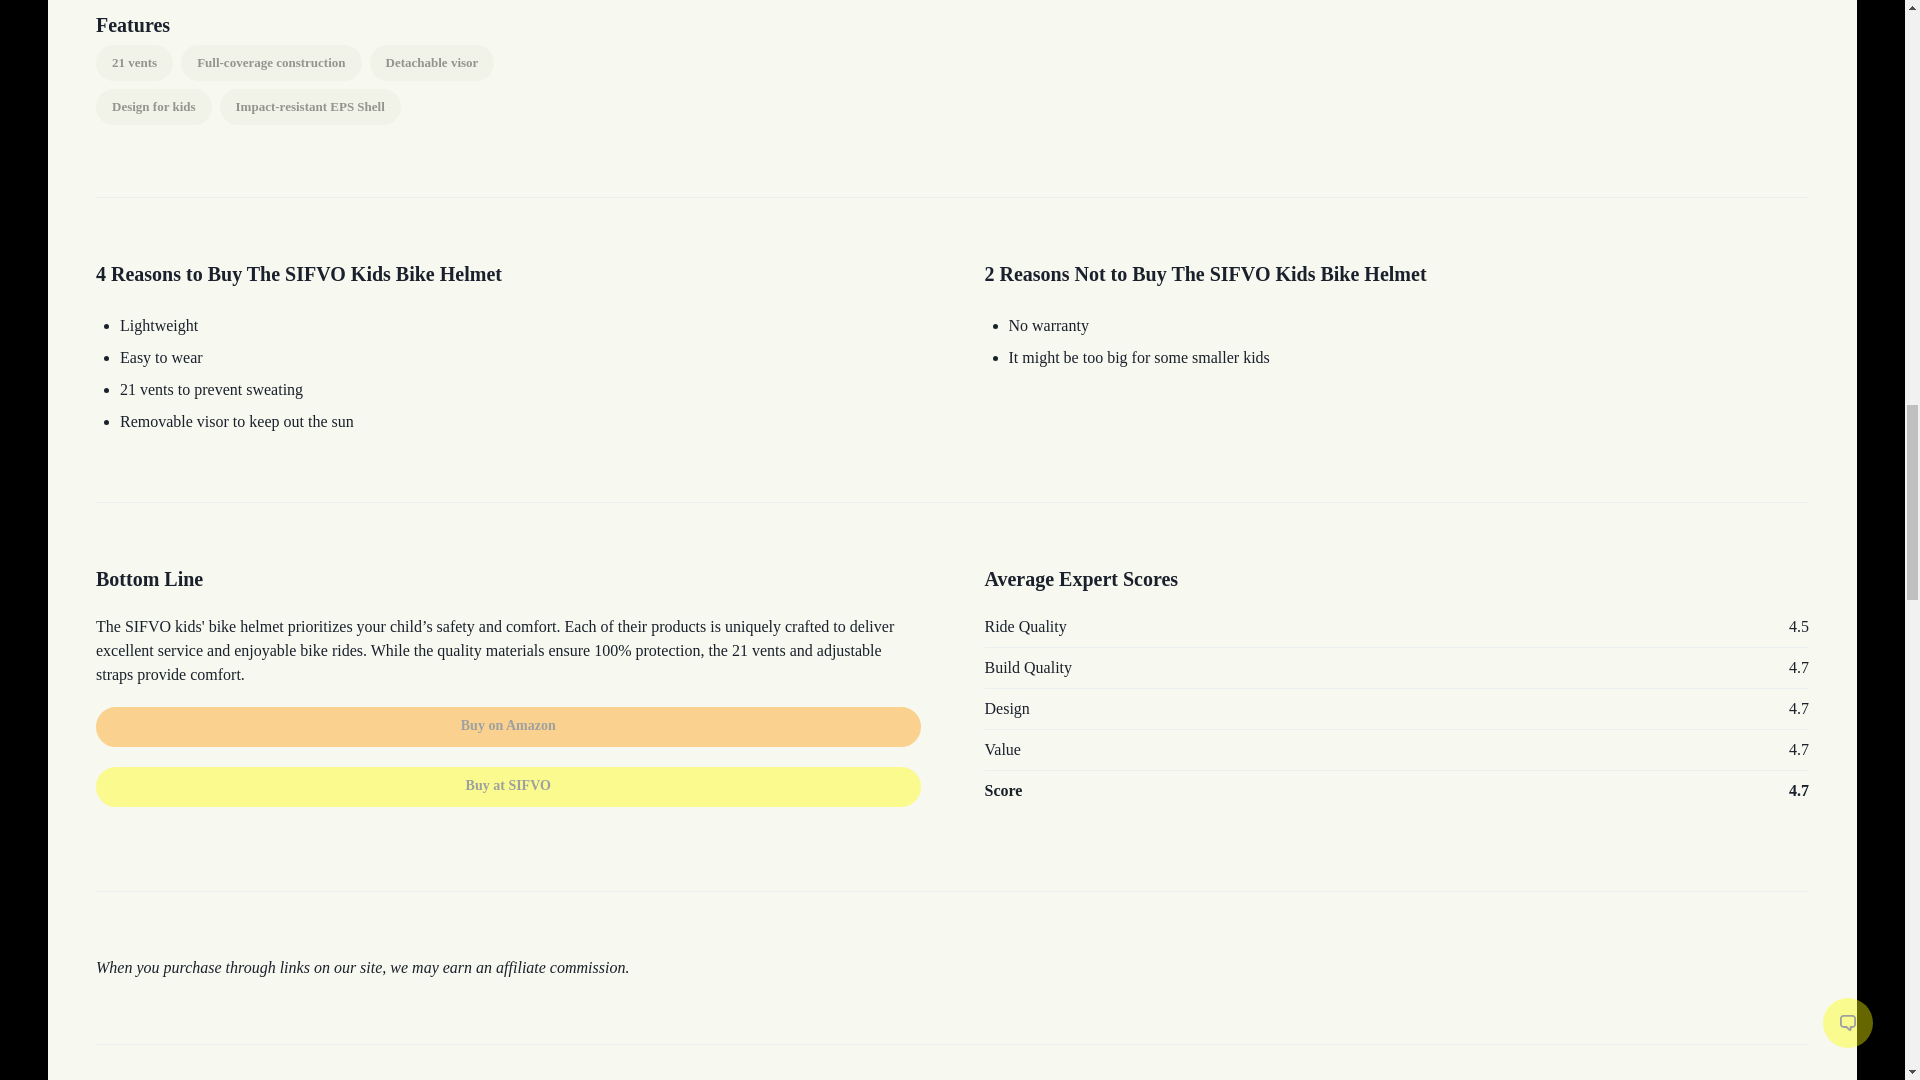 This screenshot has width=1920, height=1080. What do you see at coordinates (310, 106) in the screenshot?
I see `Impact-resistant EPS Shell` at bounding box center [310, 106].